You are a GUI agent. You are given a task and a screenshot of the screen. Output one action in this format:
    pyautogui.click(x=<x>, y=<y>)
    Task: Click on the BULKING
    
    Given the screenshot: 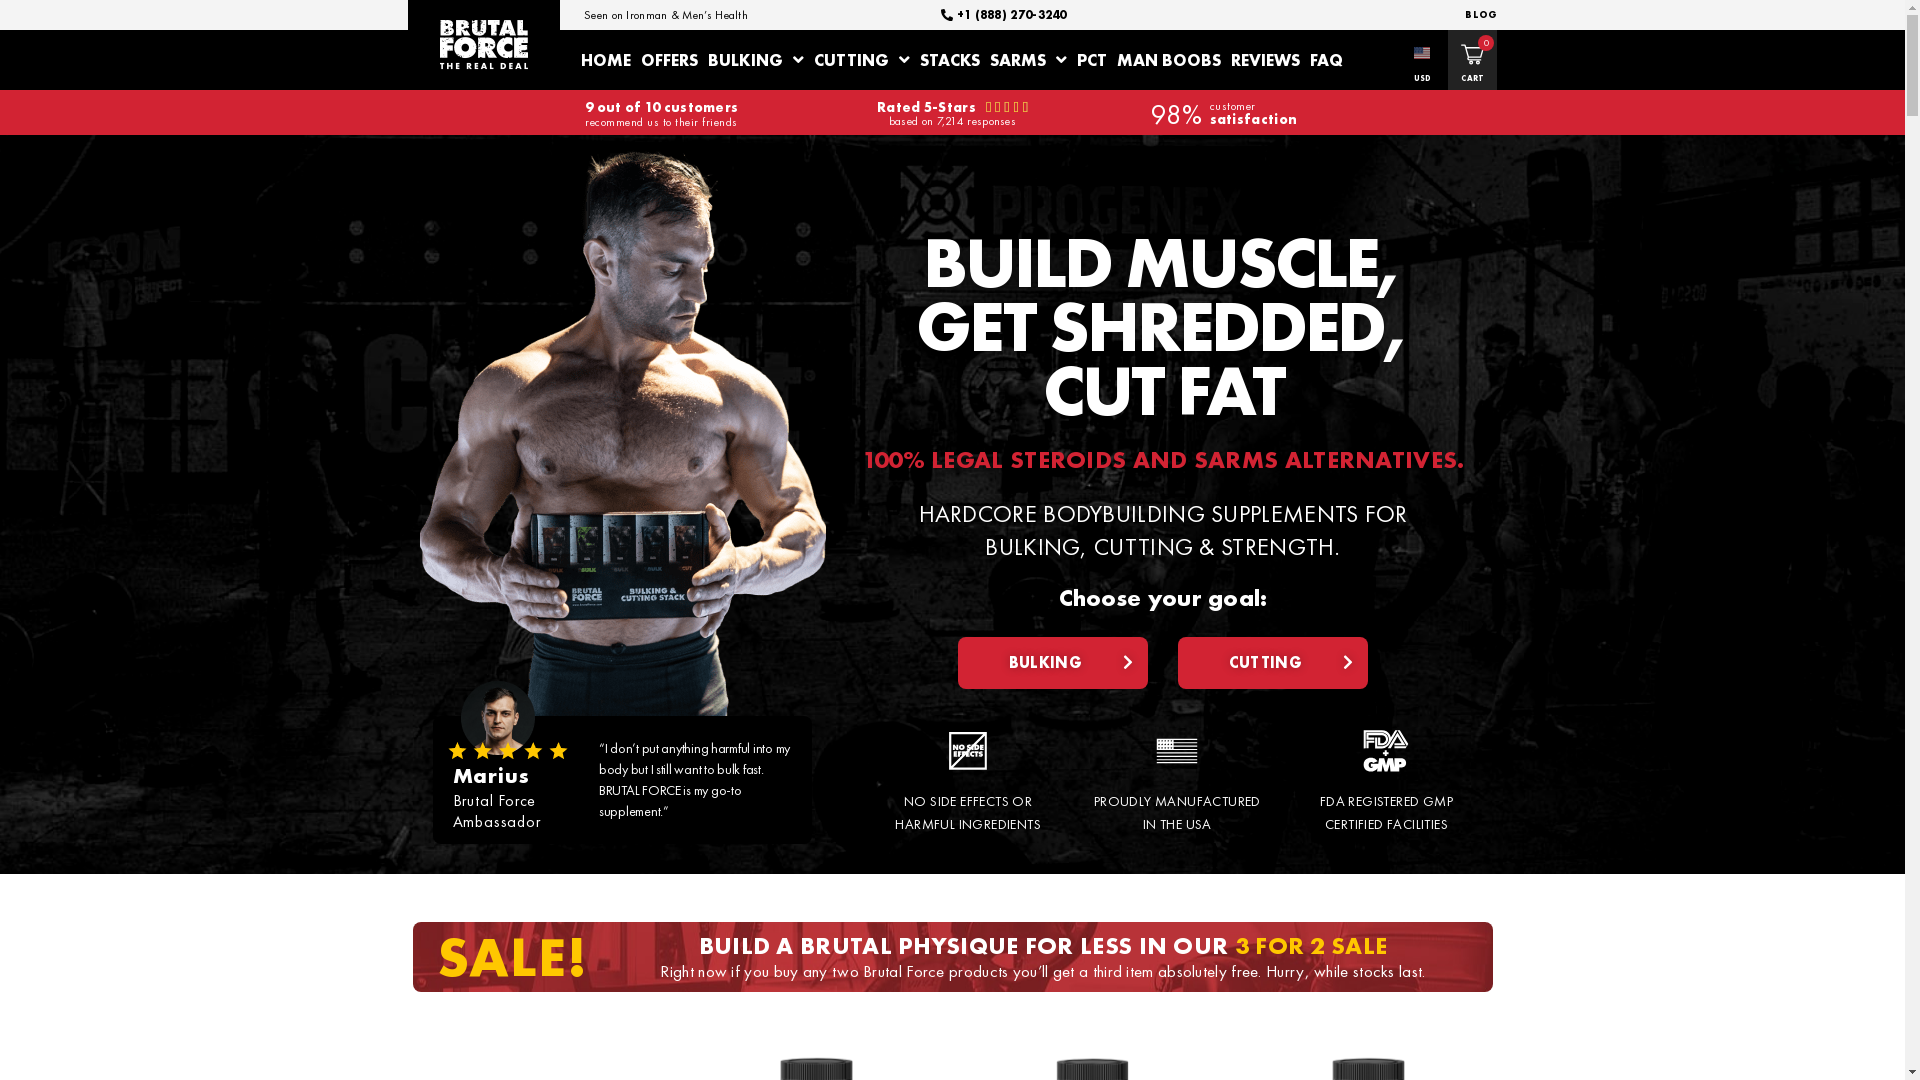 What is the action you would take?
    pyautogui.click(x=756, y=60)
    